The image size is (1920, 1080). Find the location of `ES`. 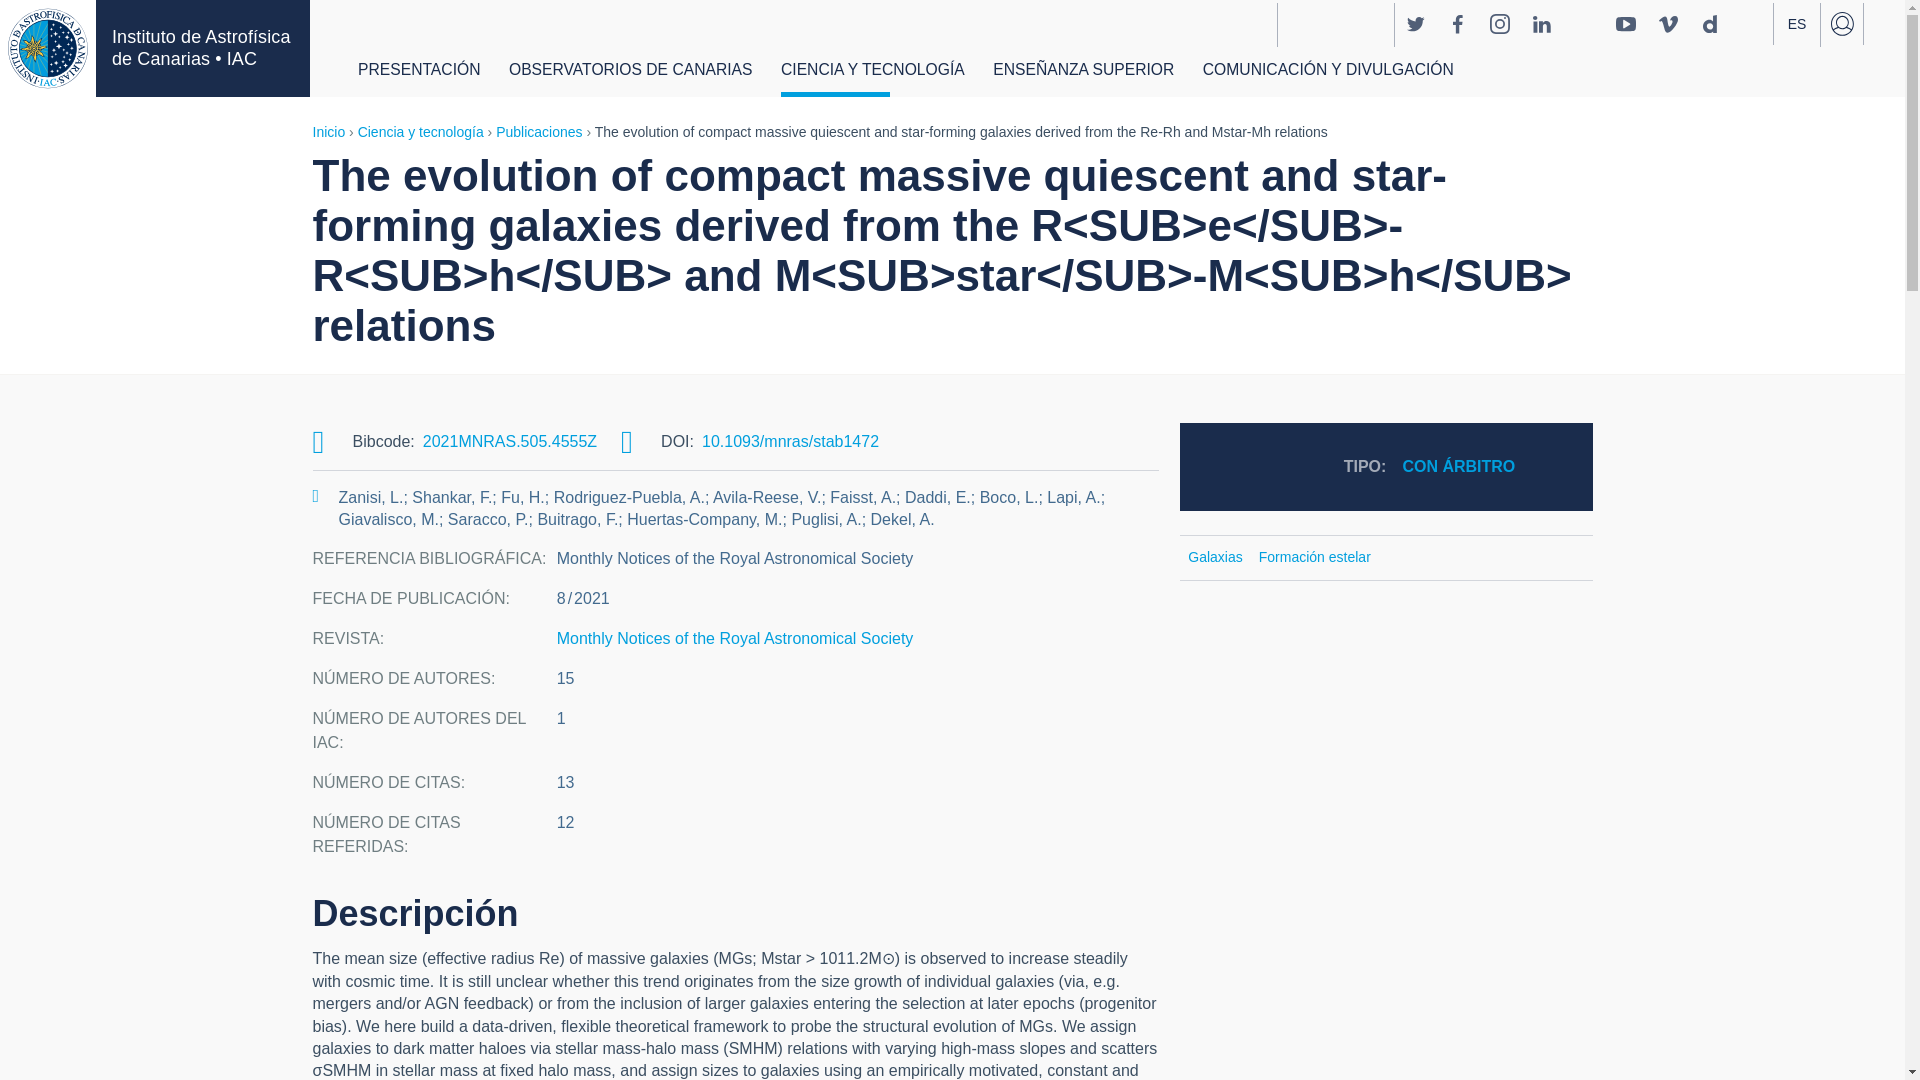

ES is located at coordinates (1797, 25).